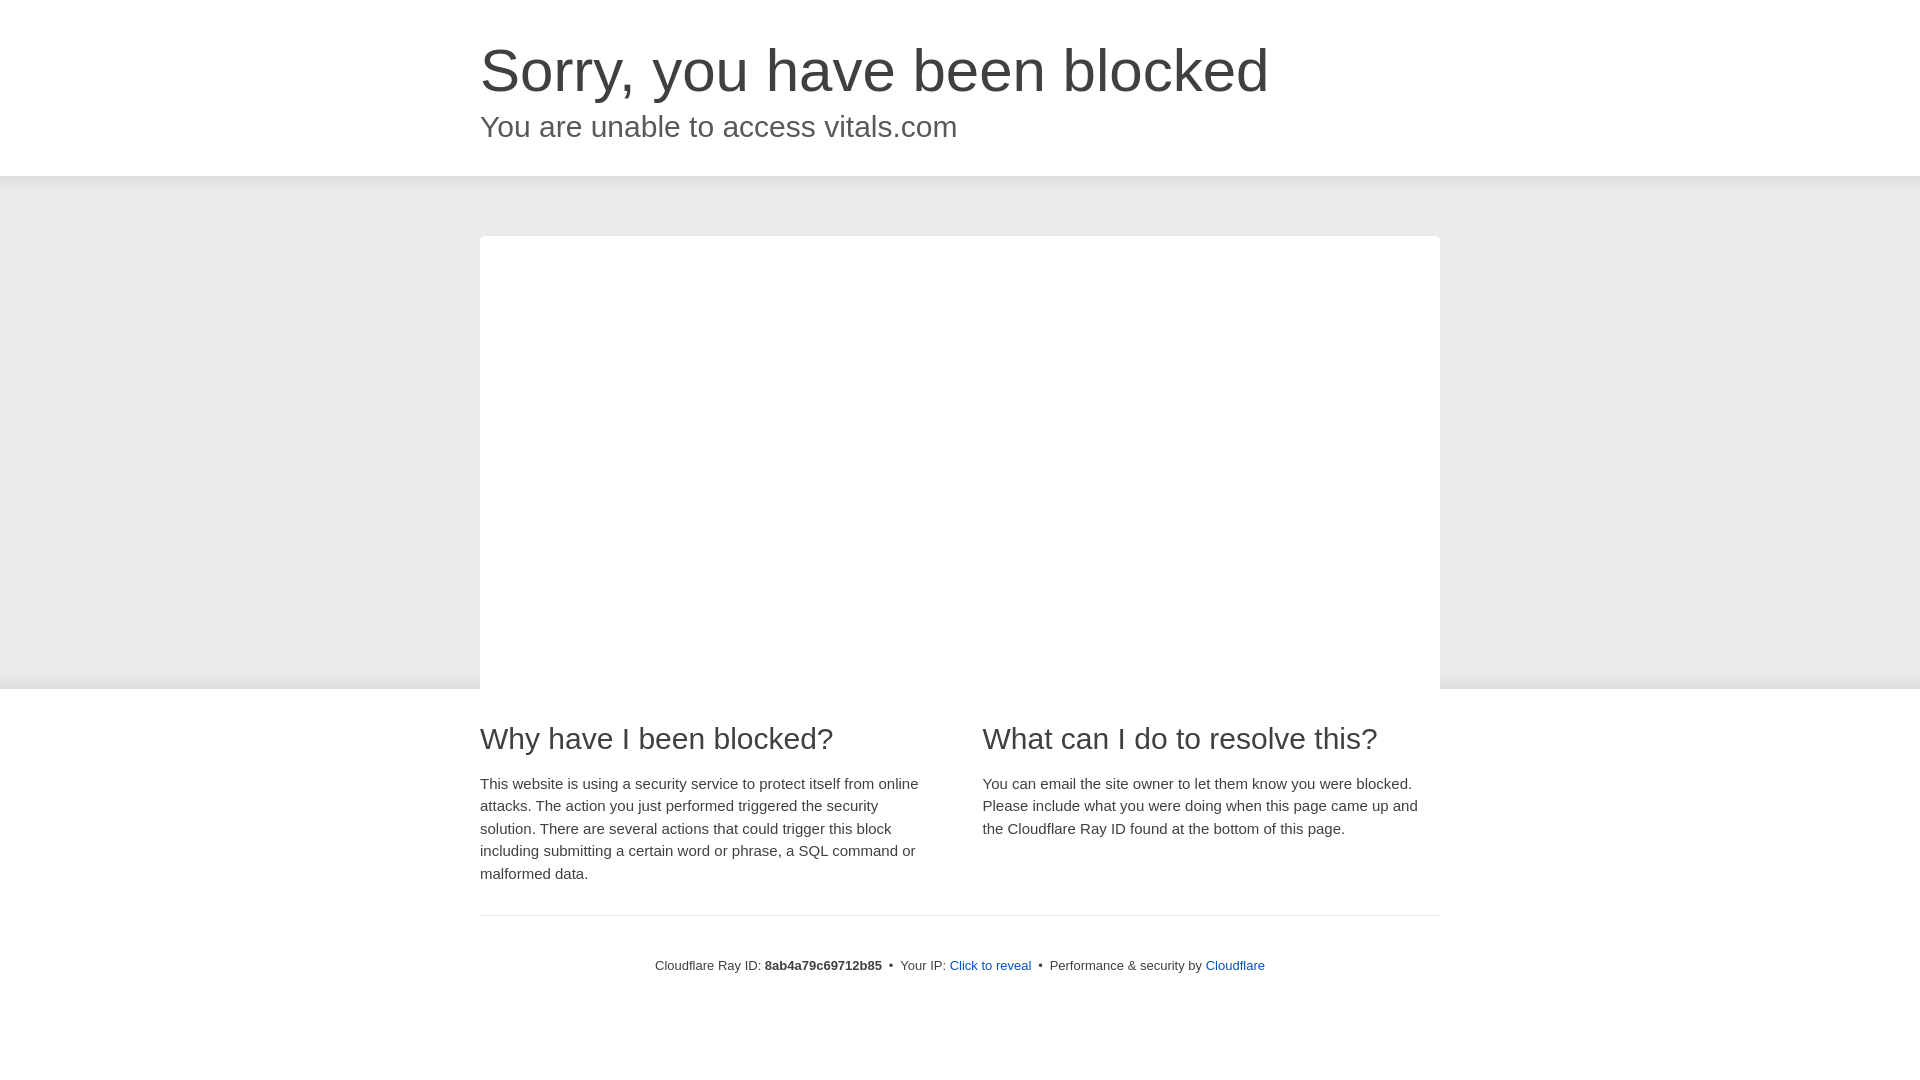 Image resolution: width=1920 pixels, height=1080 pixels. What do you see at coordinates (991, 966) in the screenshot?
I see `Click to reveal` at bounding box center [991, 966].